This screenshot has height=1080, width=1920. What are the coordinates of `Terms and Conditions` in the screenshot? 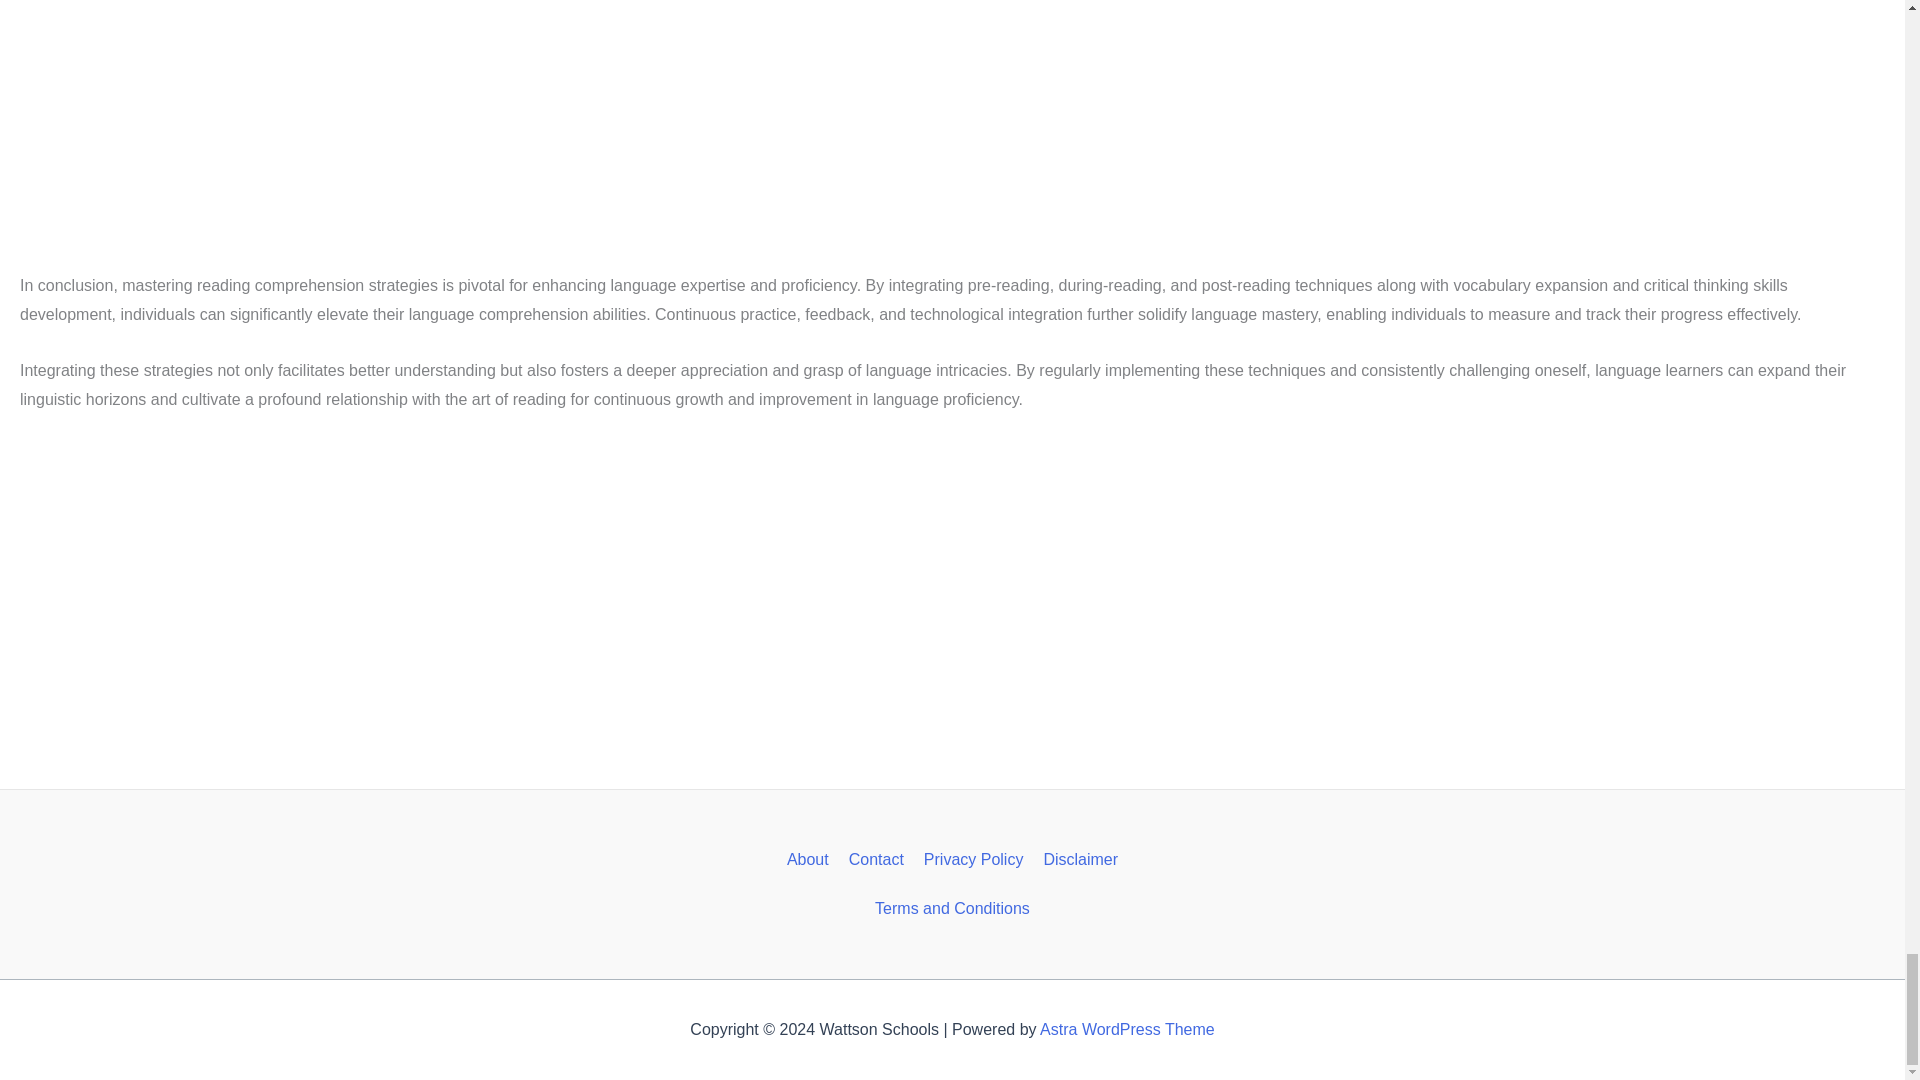 It's located at (952, 909).